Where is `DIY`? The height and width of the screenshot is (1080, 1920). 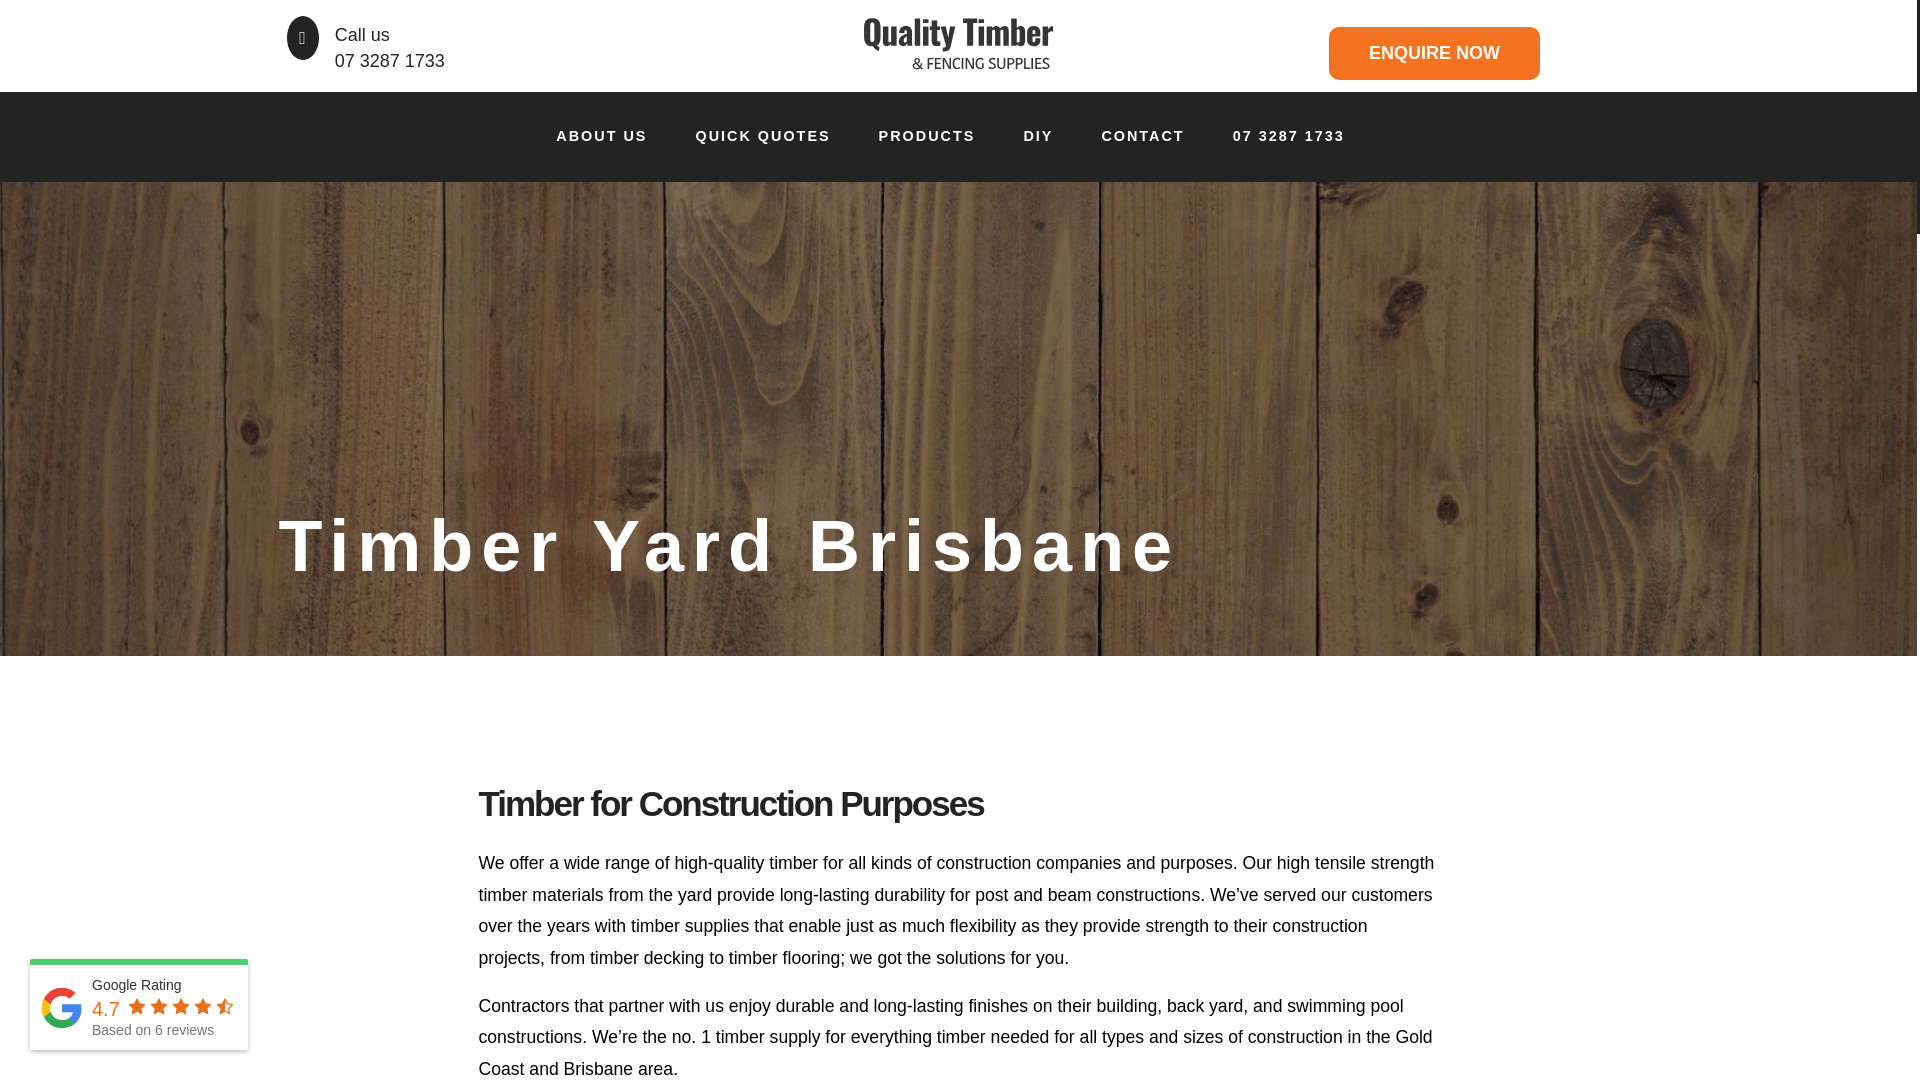 DIY is located at coordinates (1038, 137).